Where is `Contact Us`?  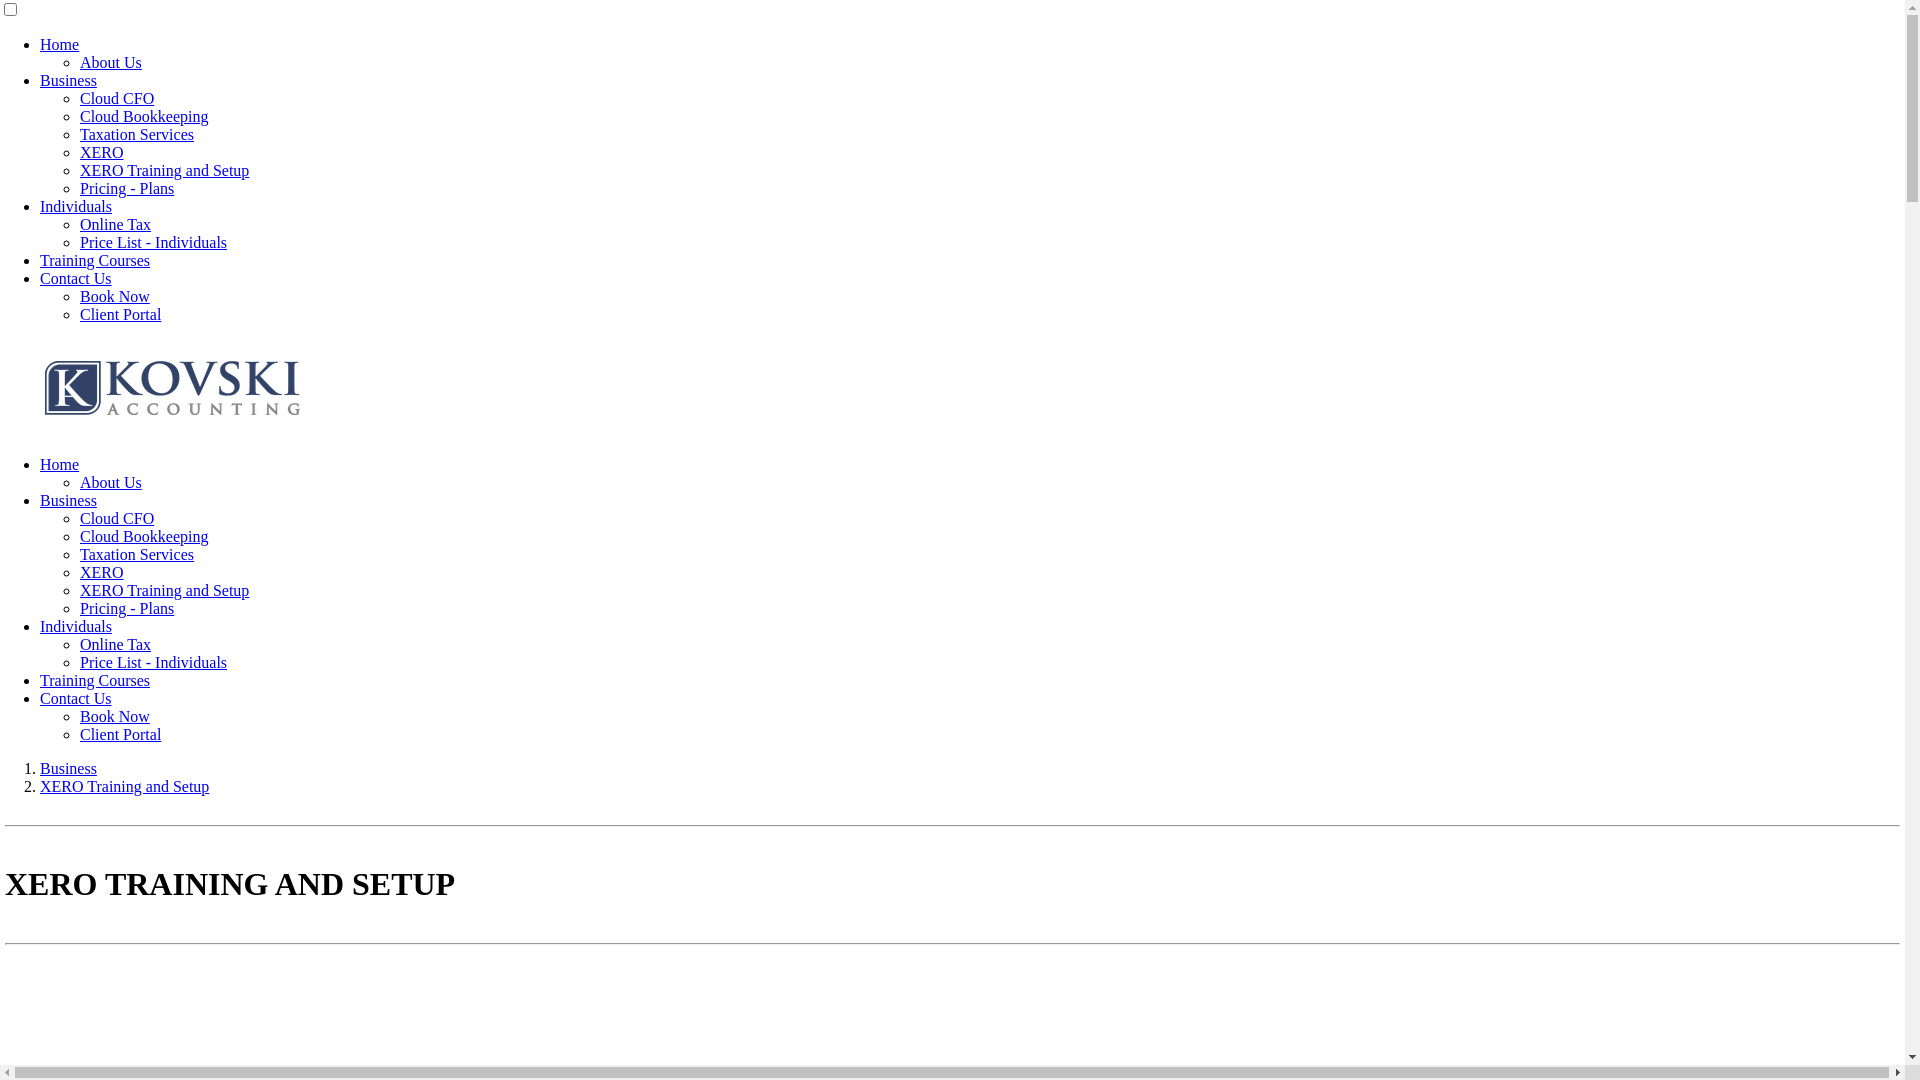 Contact Us is located at coordinates (76, 698).